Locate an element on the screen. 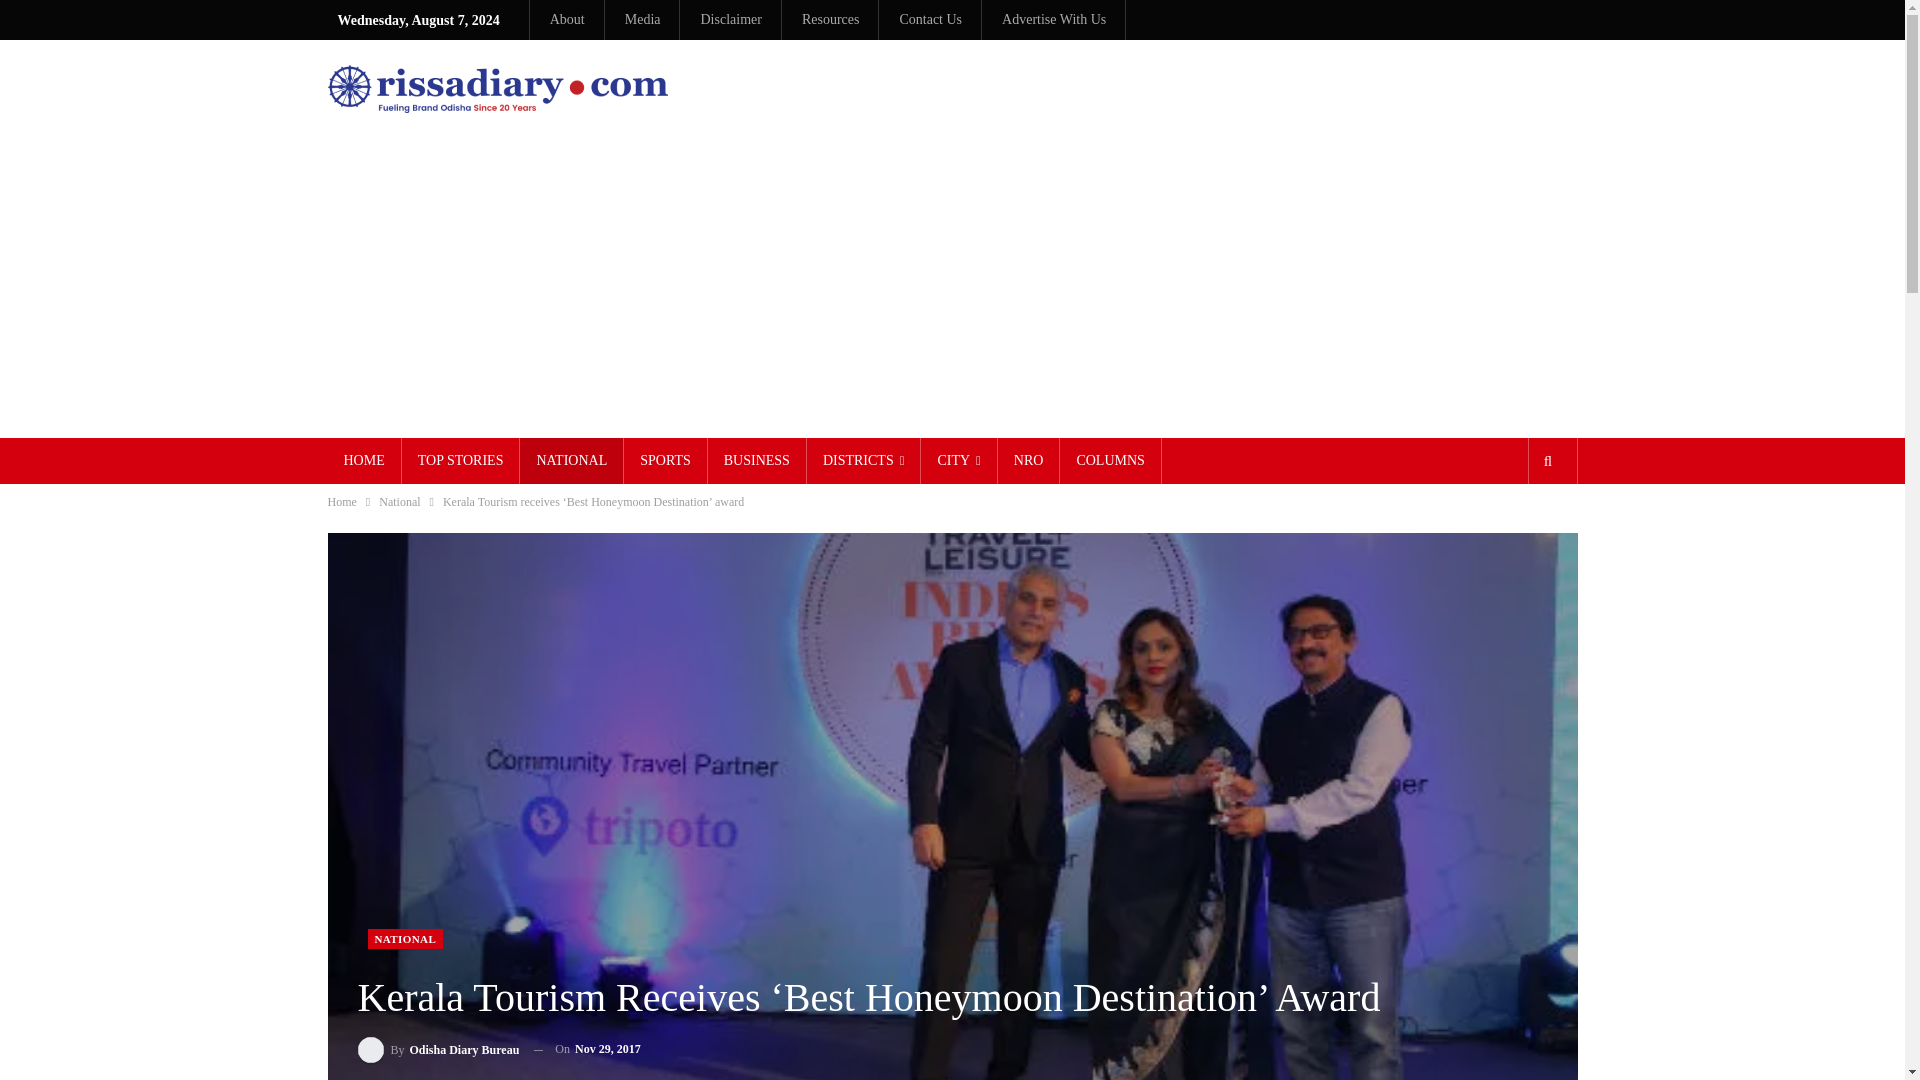 The height and width of the screenshot is (1080, 1920). Media is located at coordinates (642, 19).